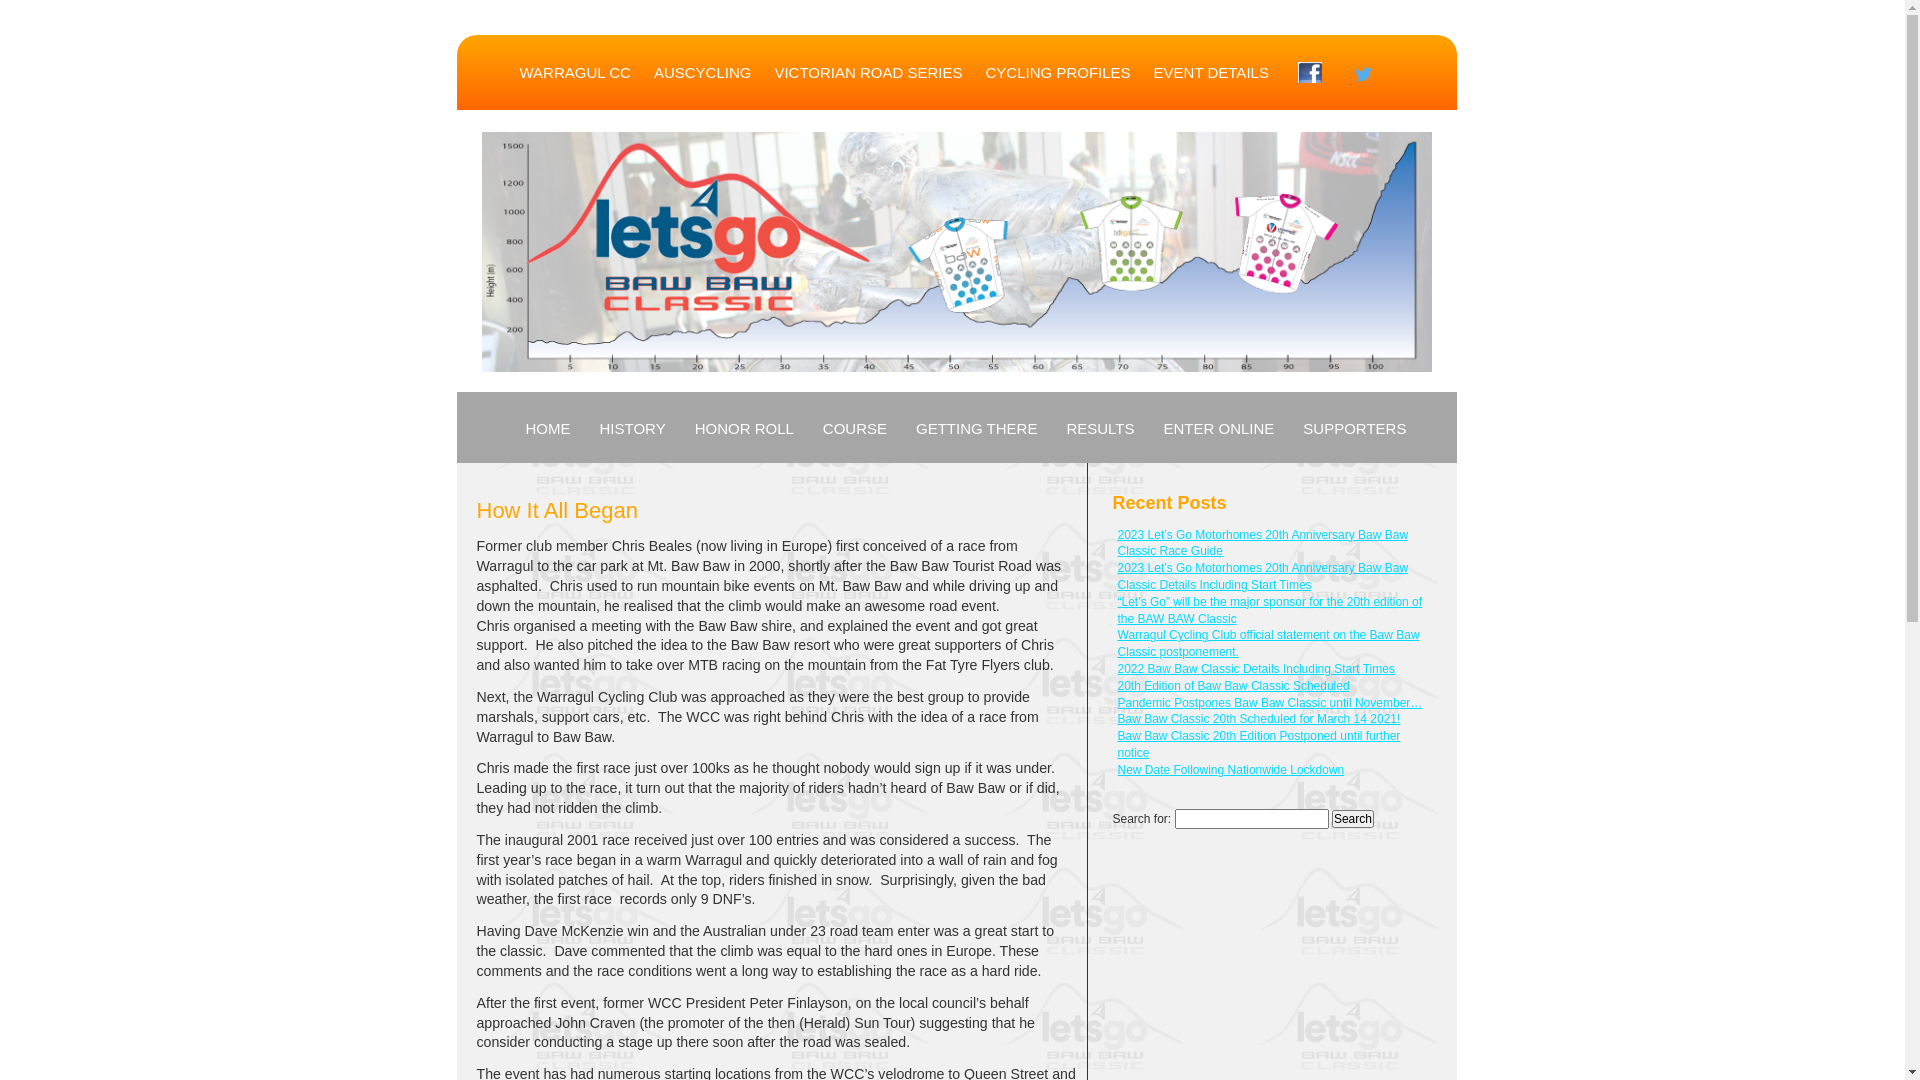  Describe the element at coordinates (703, 72) in the screenshot. I see `AUSCYCLING` at that location.